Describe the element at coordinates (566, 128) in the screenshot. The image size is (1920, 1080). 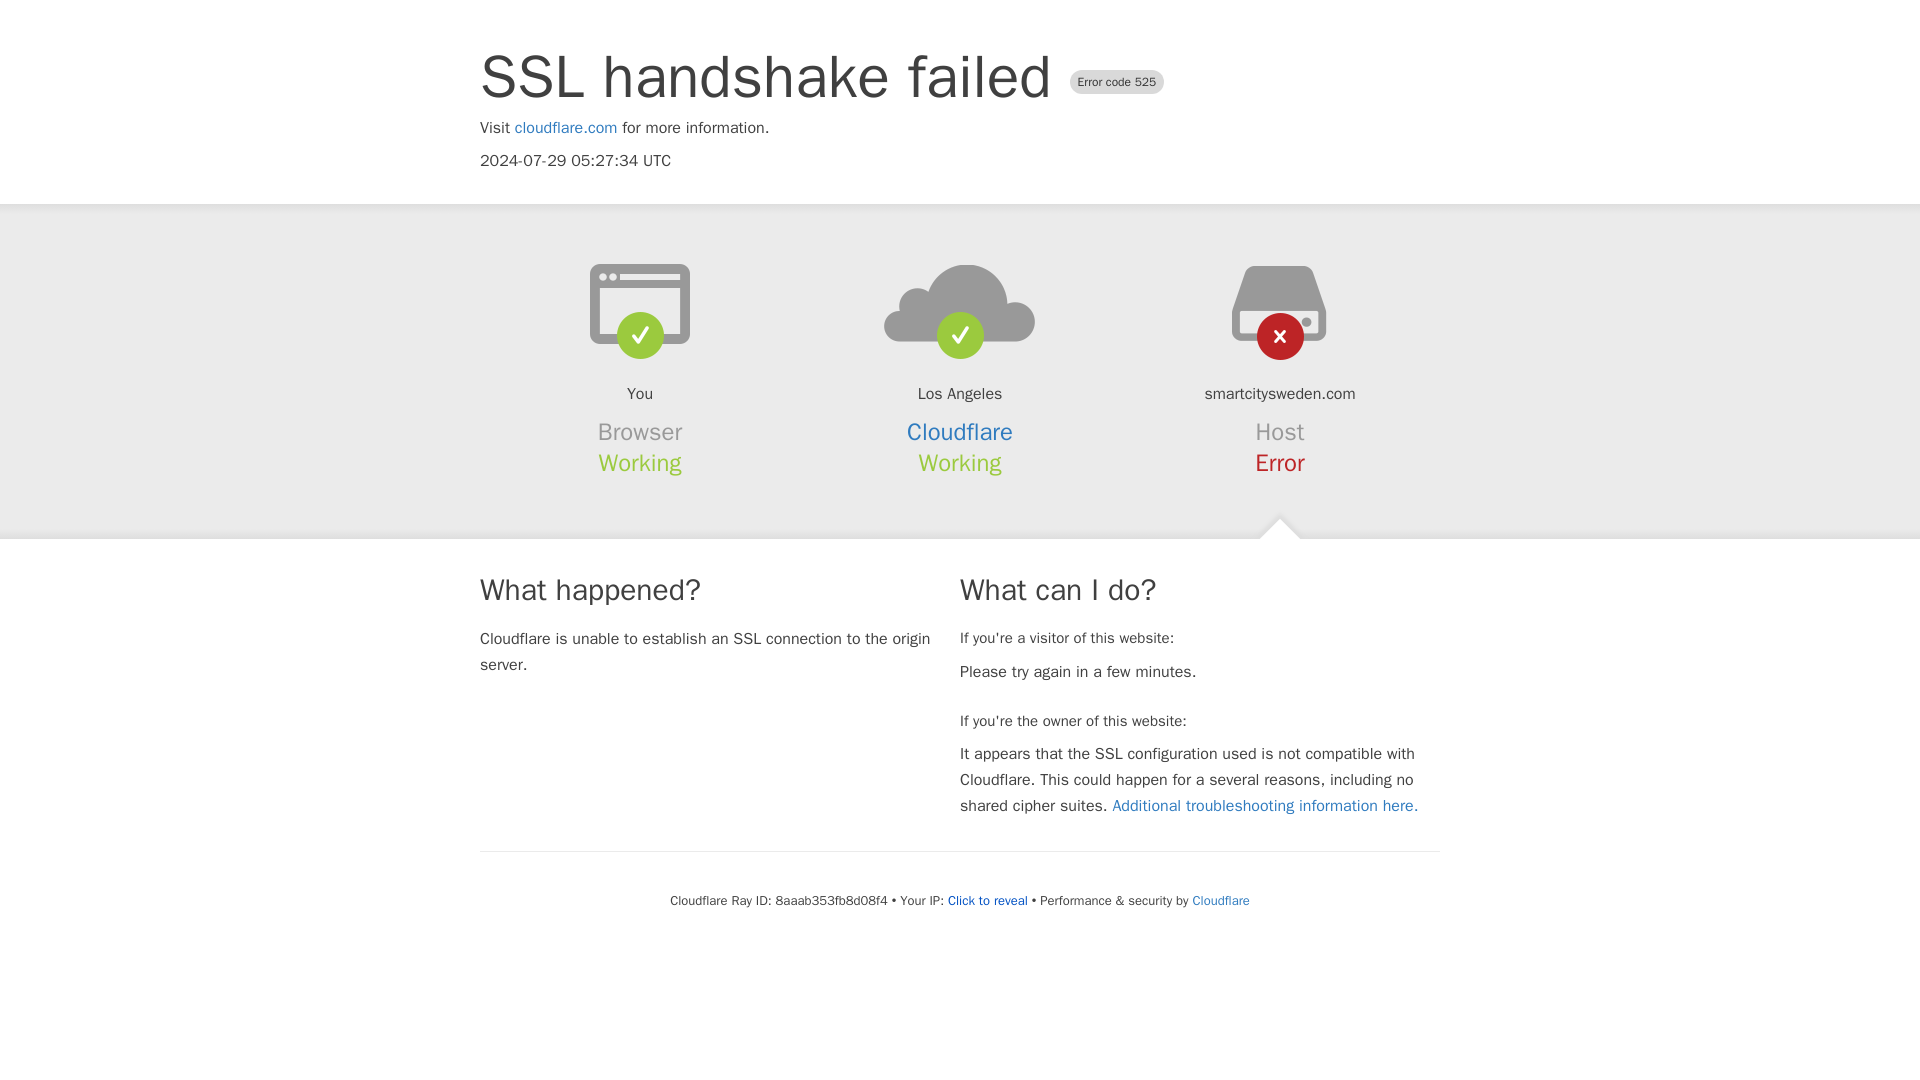
I see `cloudflare.com` at that location.